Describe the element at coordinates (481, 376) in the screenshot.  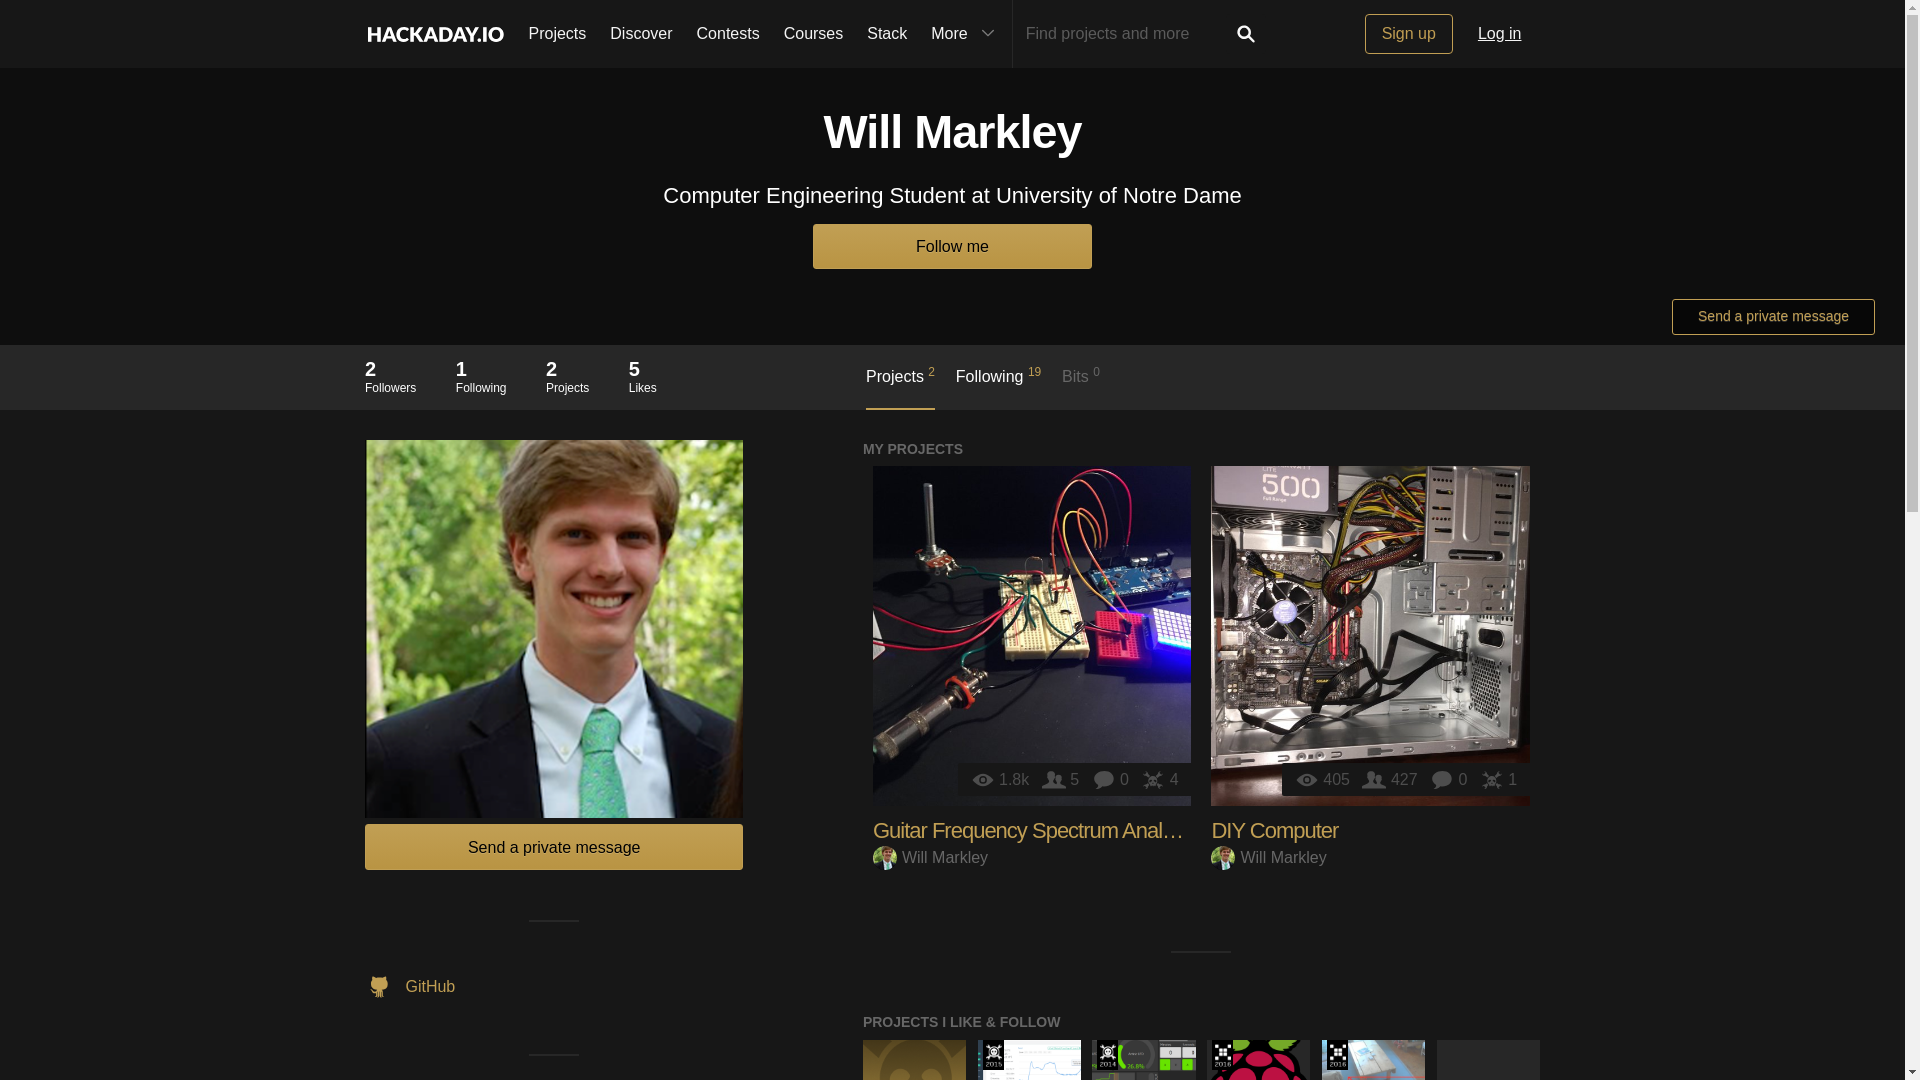
I see `Projects 2` at that location.